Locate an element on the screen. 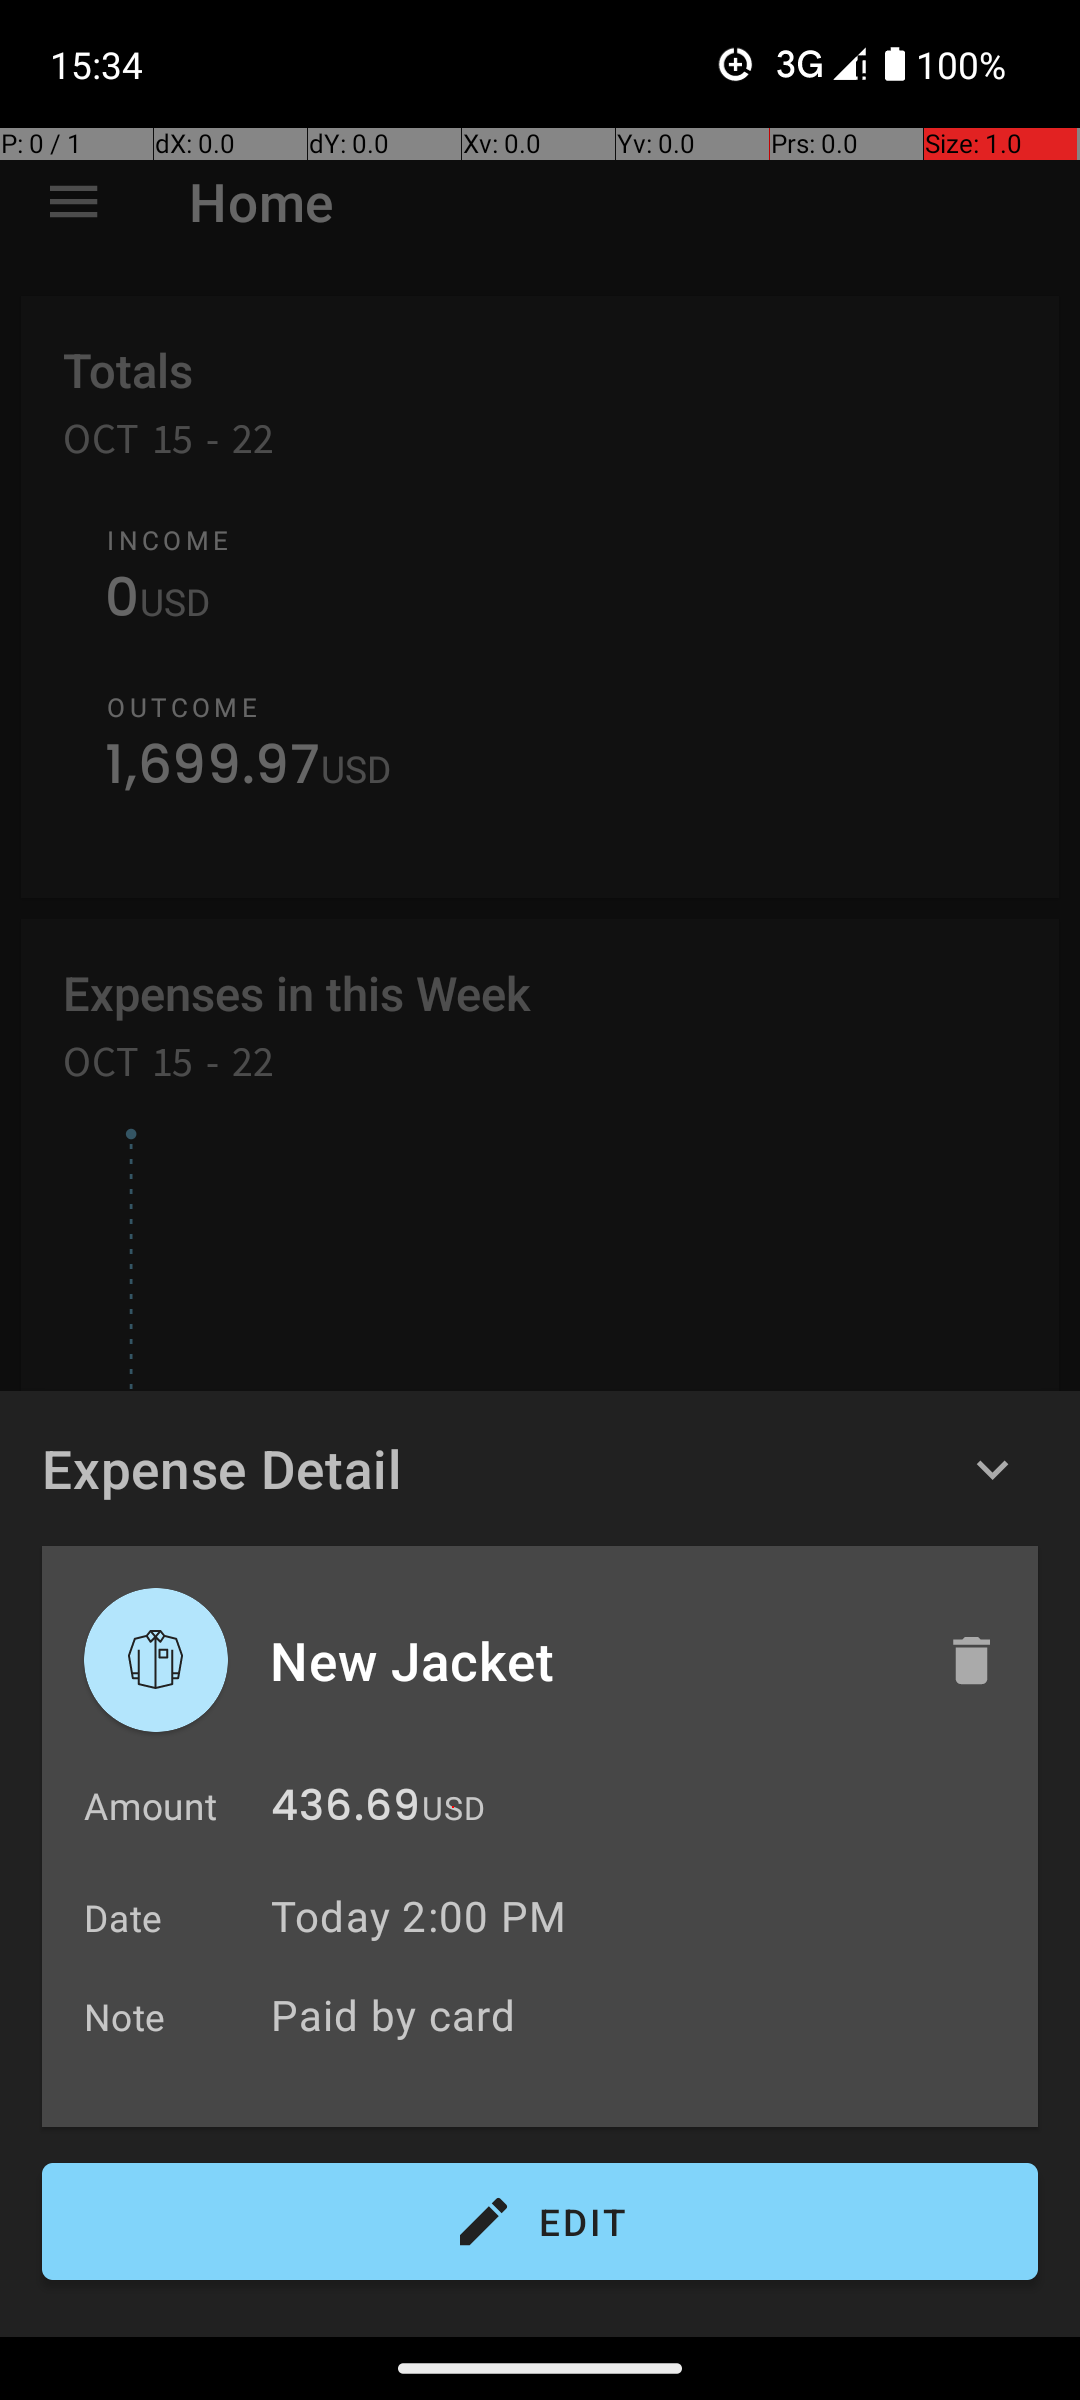  Today 2:00 PM is located at coordinates (418, 1916).